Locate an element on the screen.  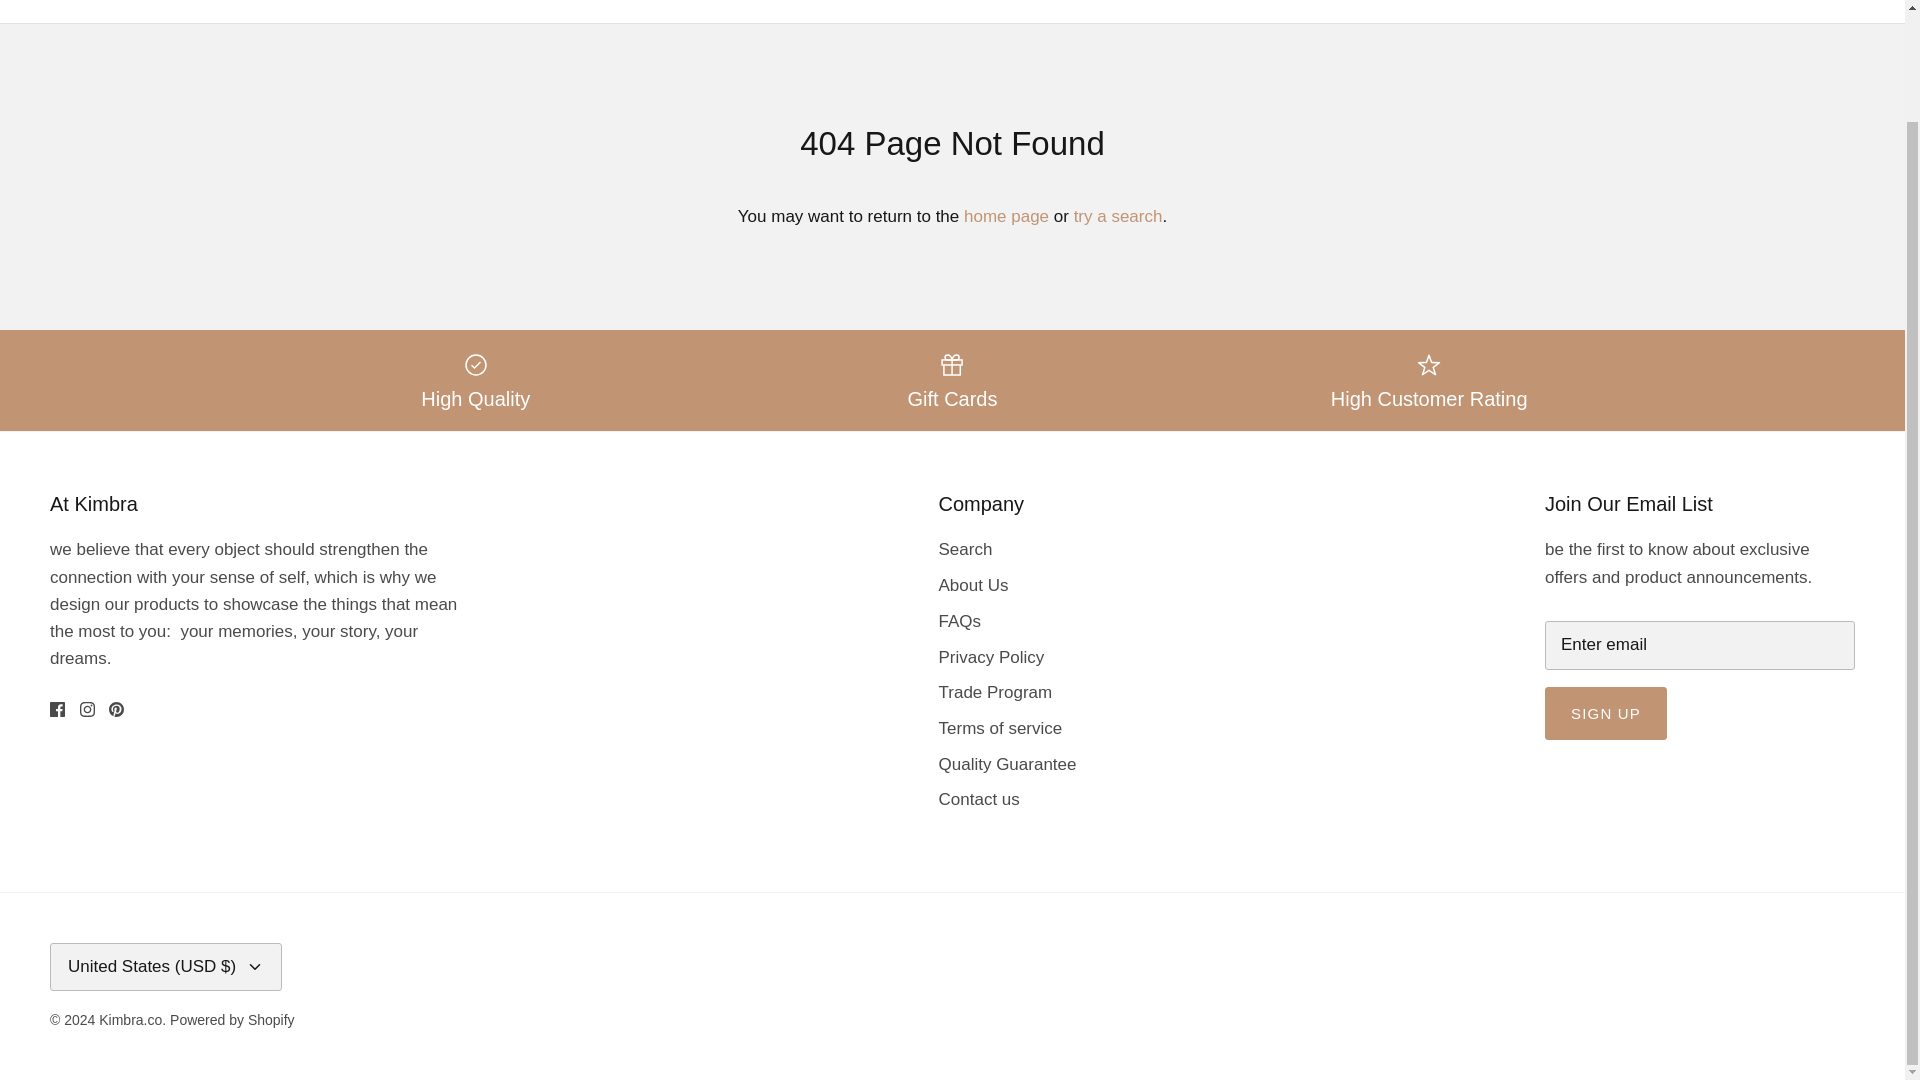
Kimbra.co is located at coordinates (951, 2).